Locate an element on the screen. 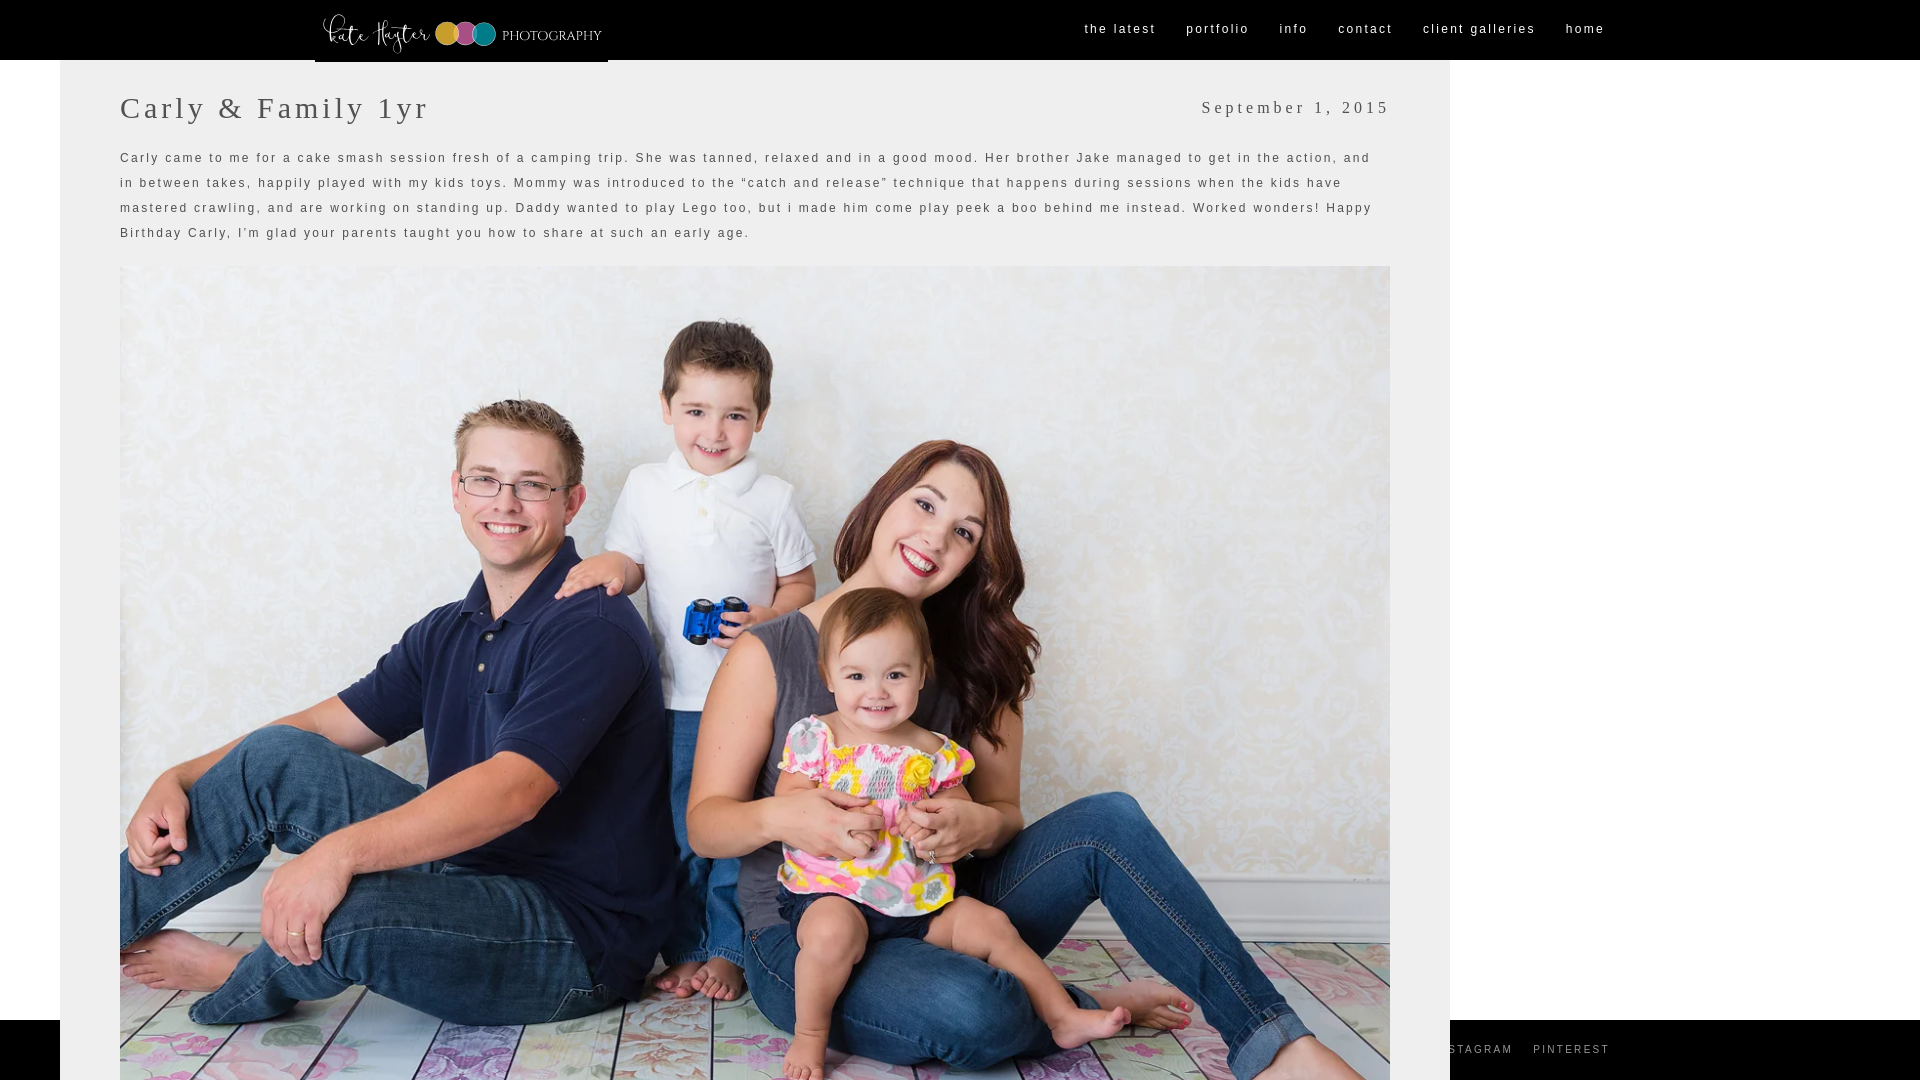 The height and width of the screenshot is (1080, 1920). contact is located at coordinates (1364, 30).